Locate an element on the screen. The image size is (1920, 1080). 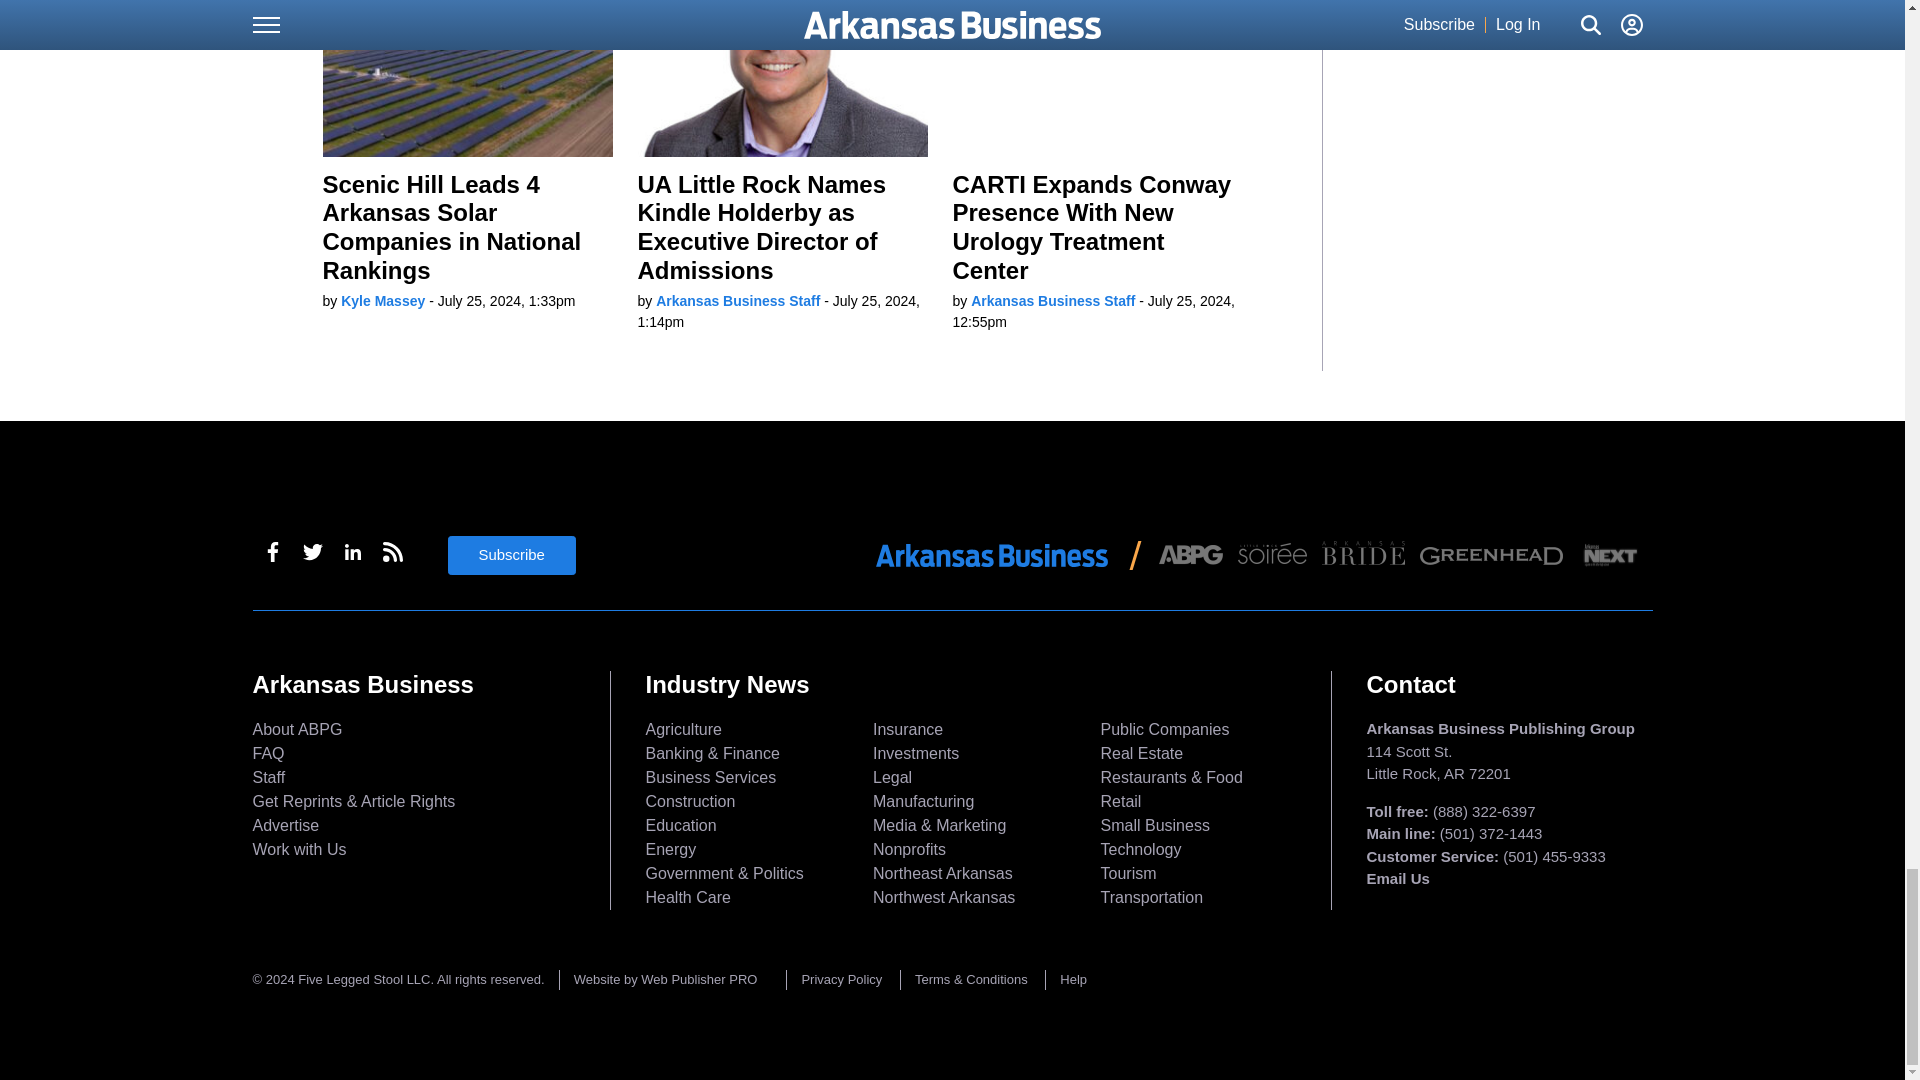
Posts by Arkansas Business Staff is located at coordinates (738, 300).